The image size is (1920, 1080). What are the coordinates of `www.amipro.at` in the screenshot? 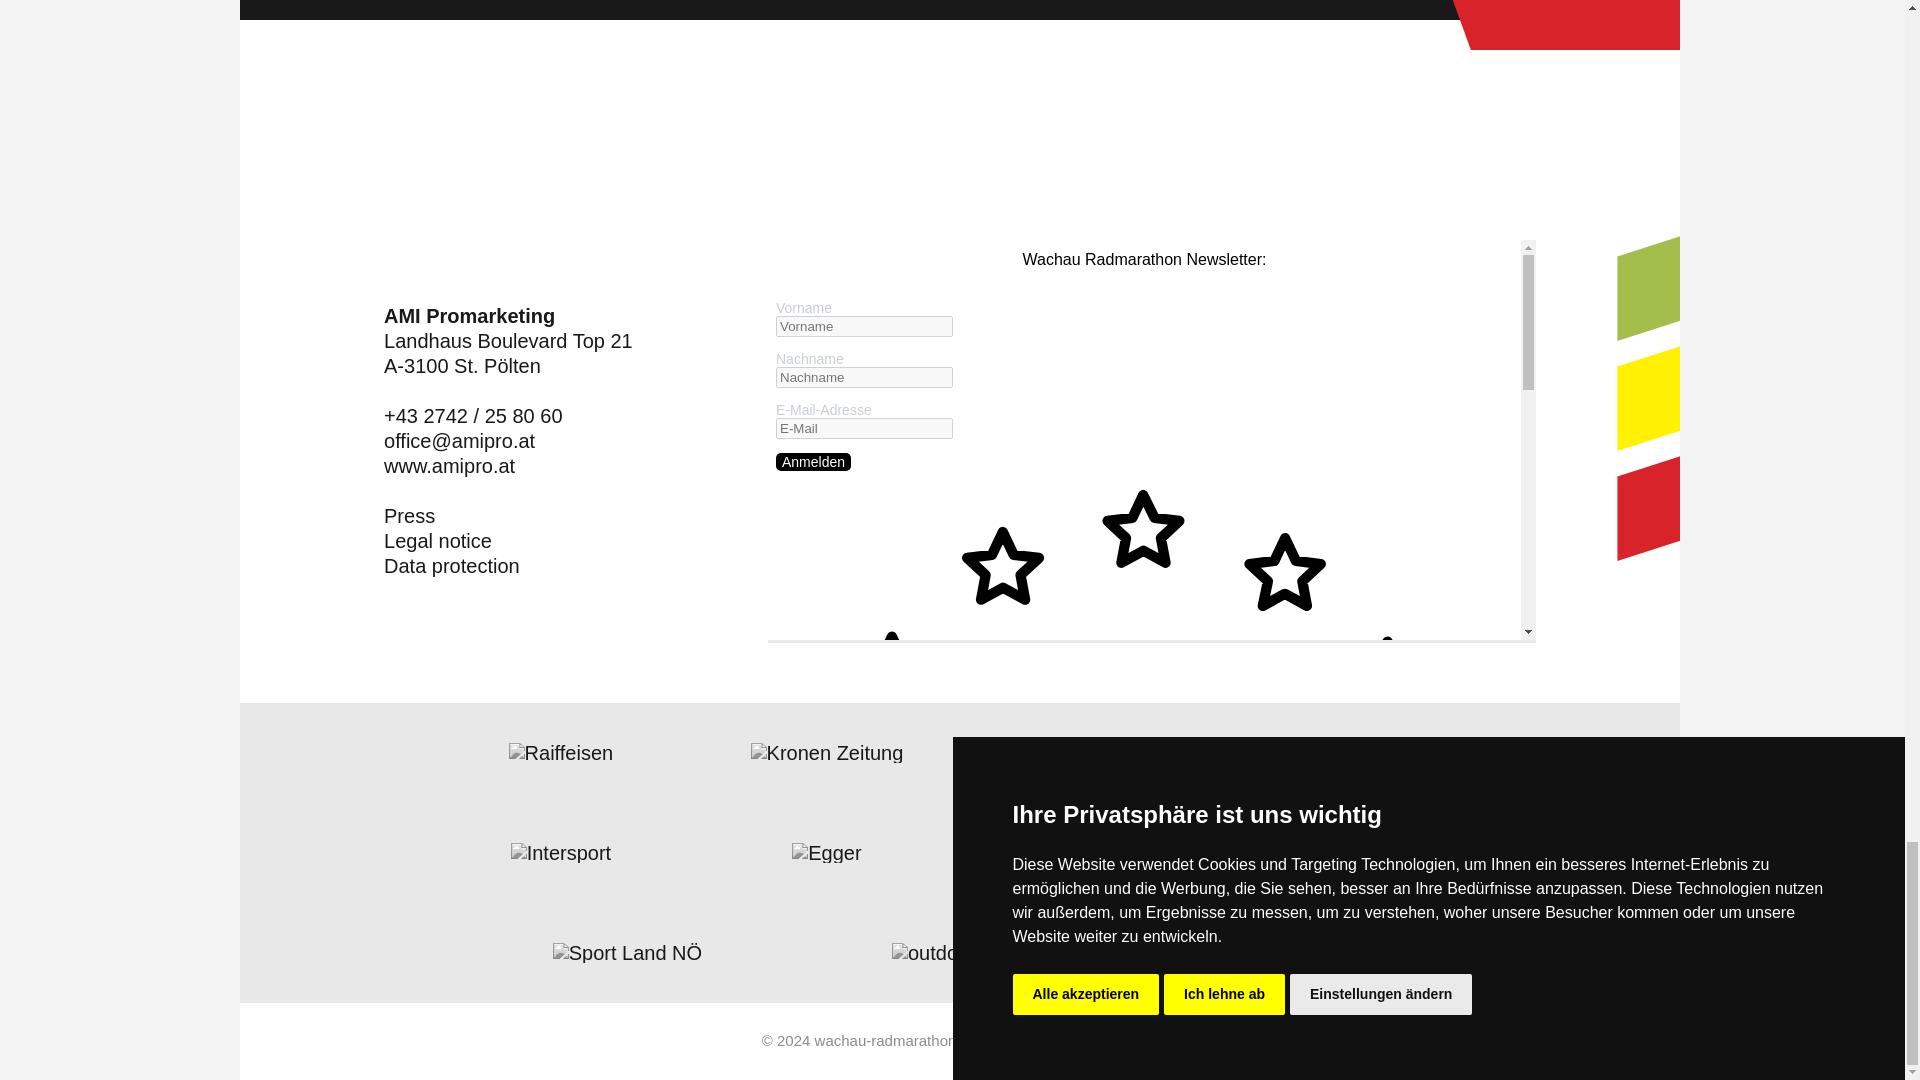 It's located at (449, 466).